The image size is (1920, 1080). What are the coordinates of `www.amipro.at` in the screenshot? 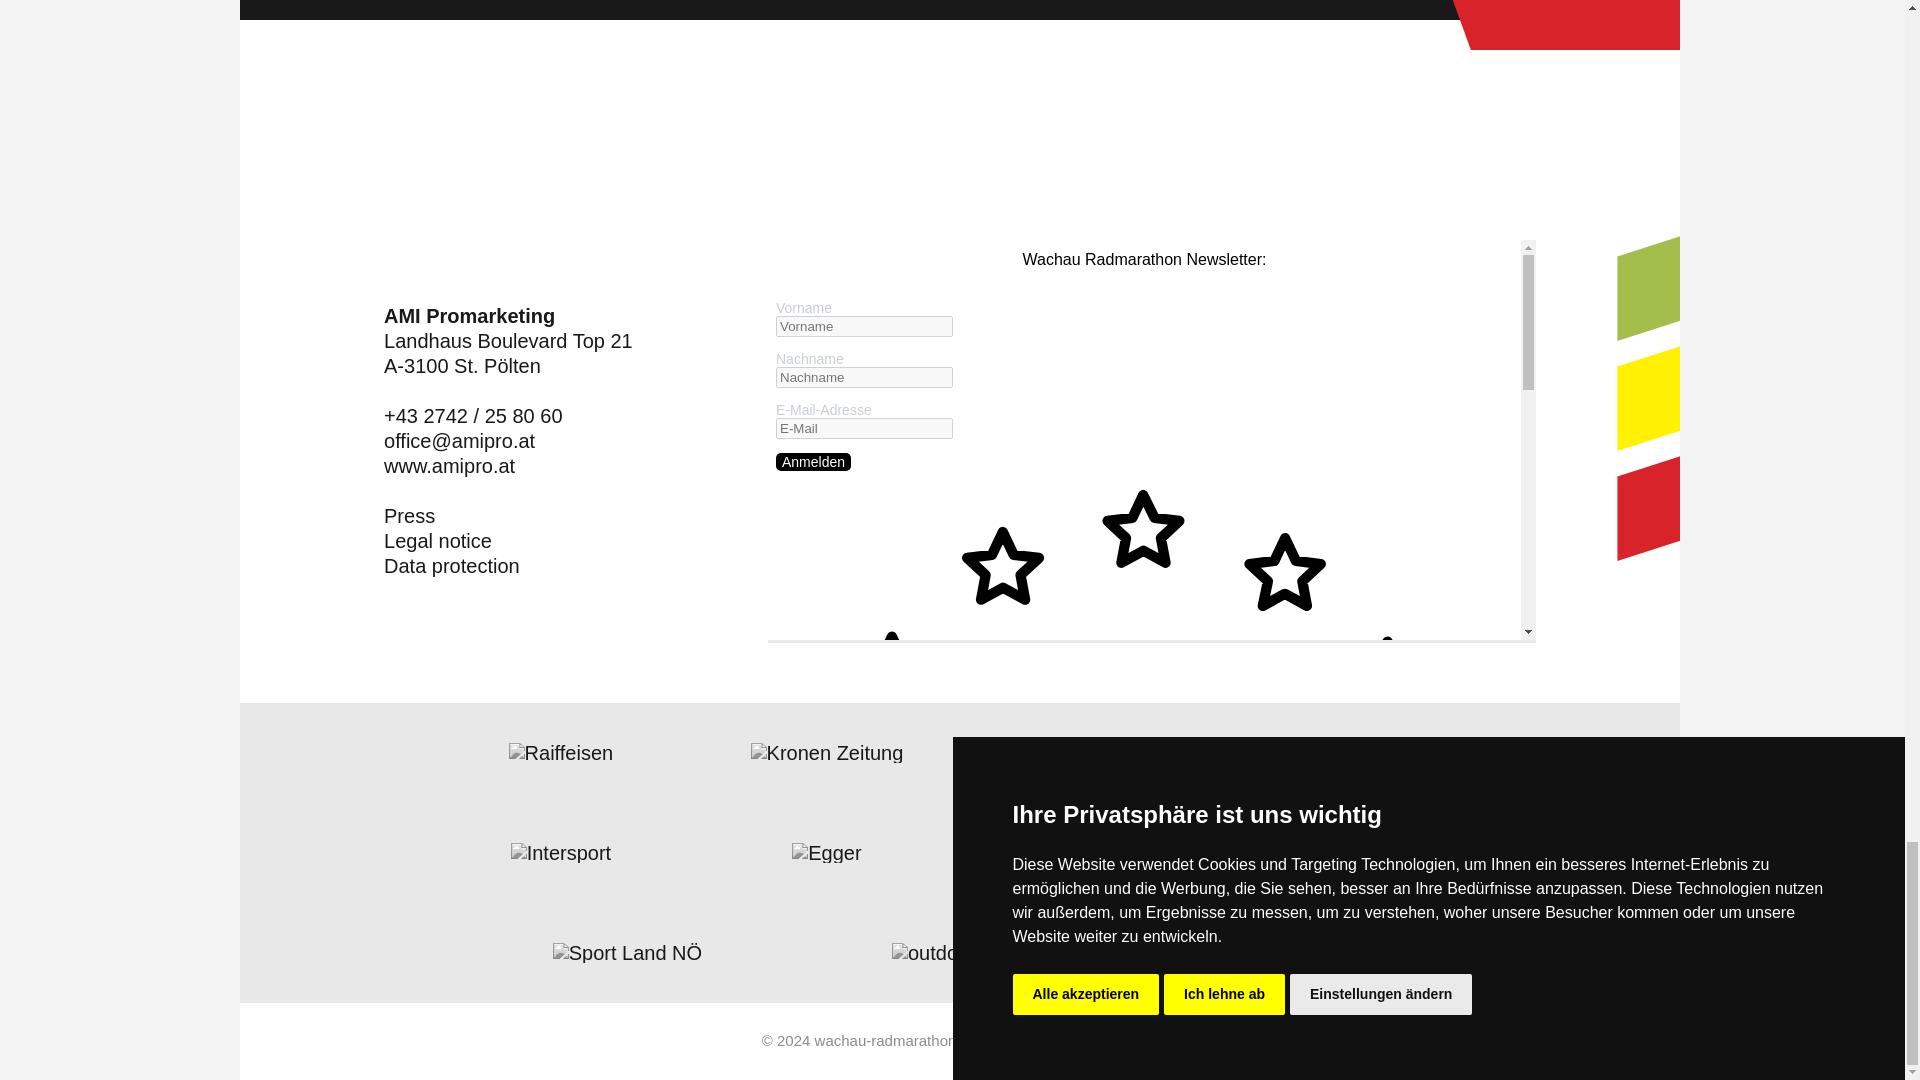 It's located at (449, 466).